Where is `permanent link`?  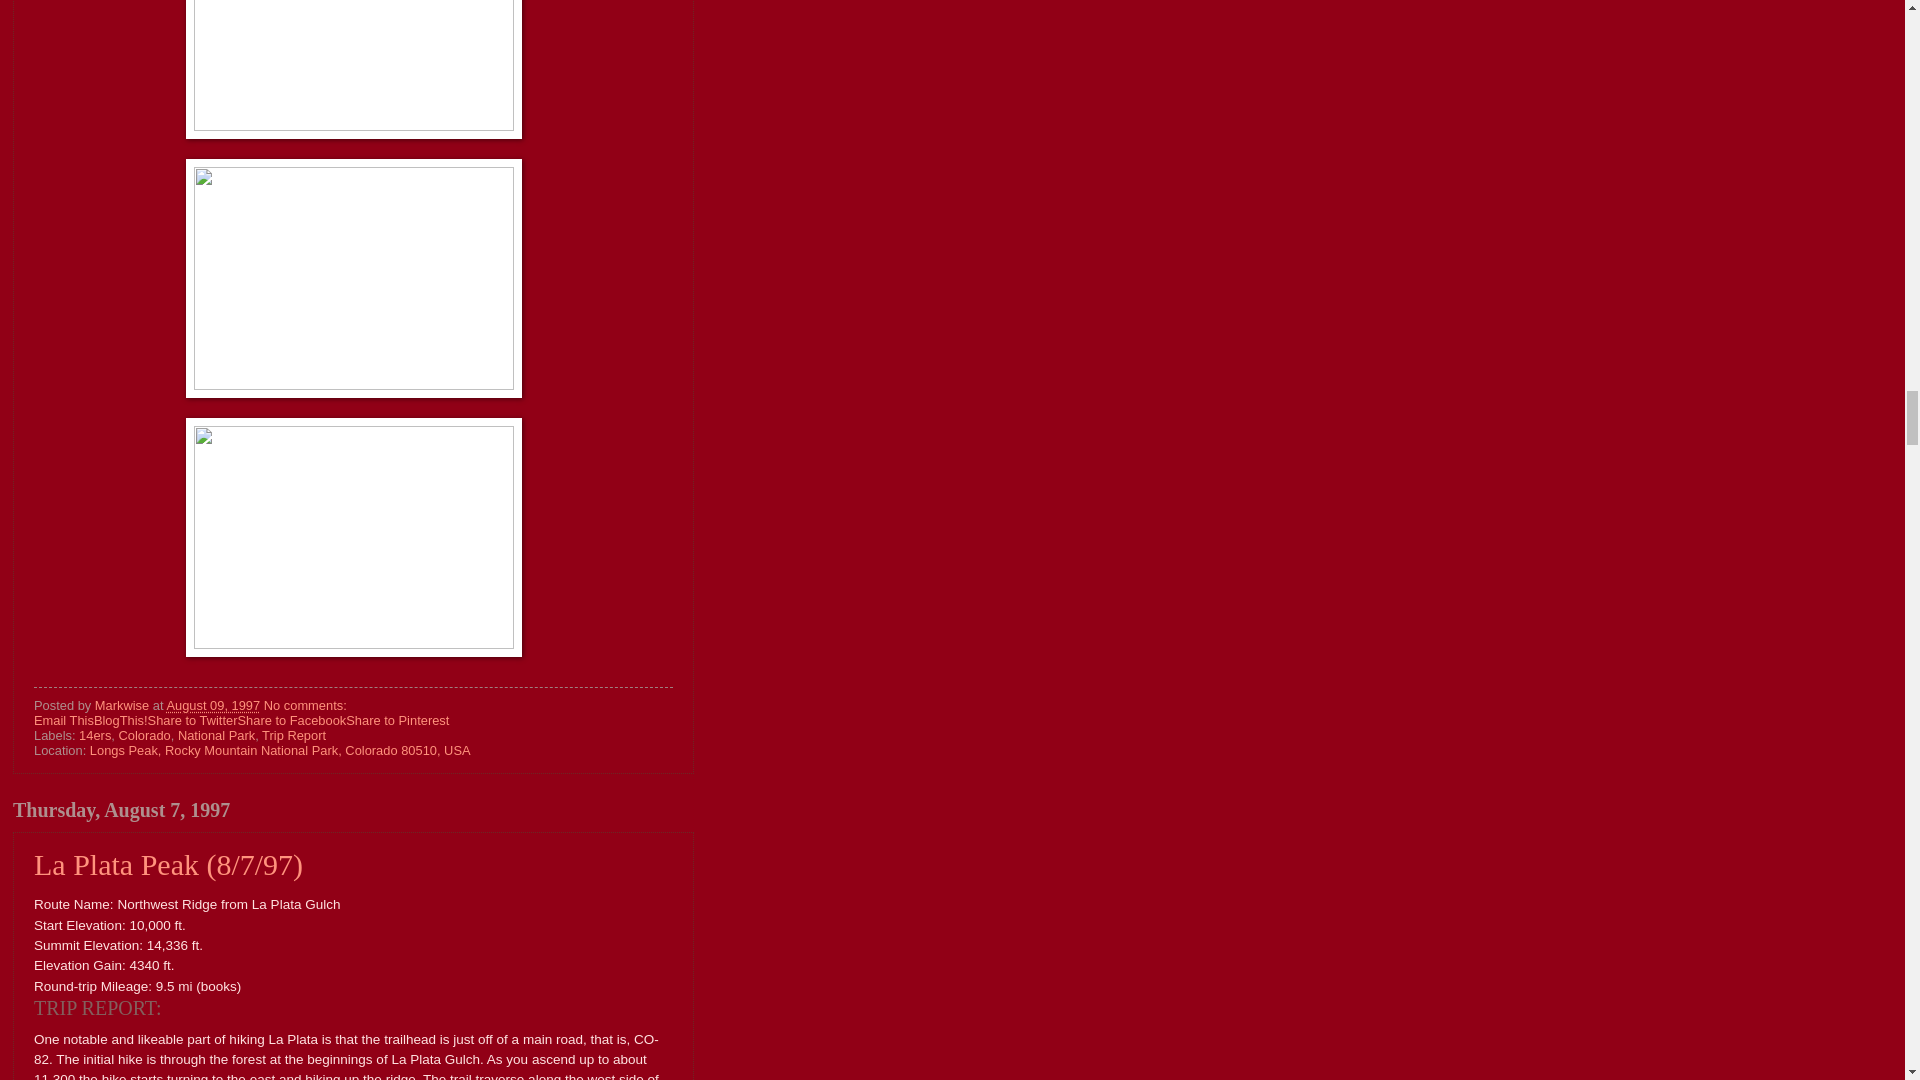 permanent link is located at coordinates (212, 704).